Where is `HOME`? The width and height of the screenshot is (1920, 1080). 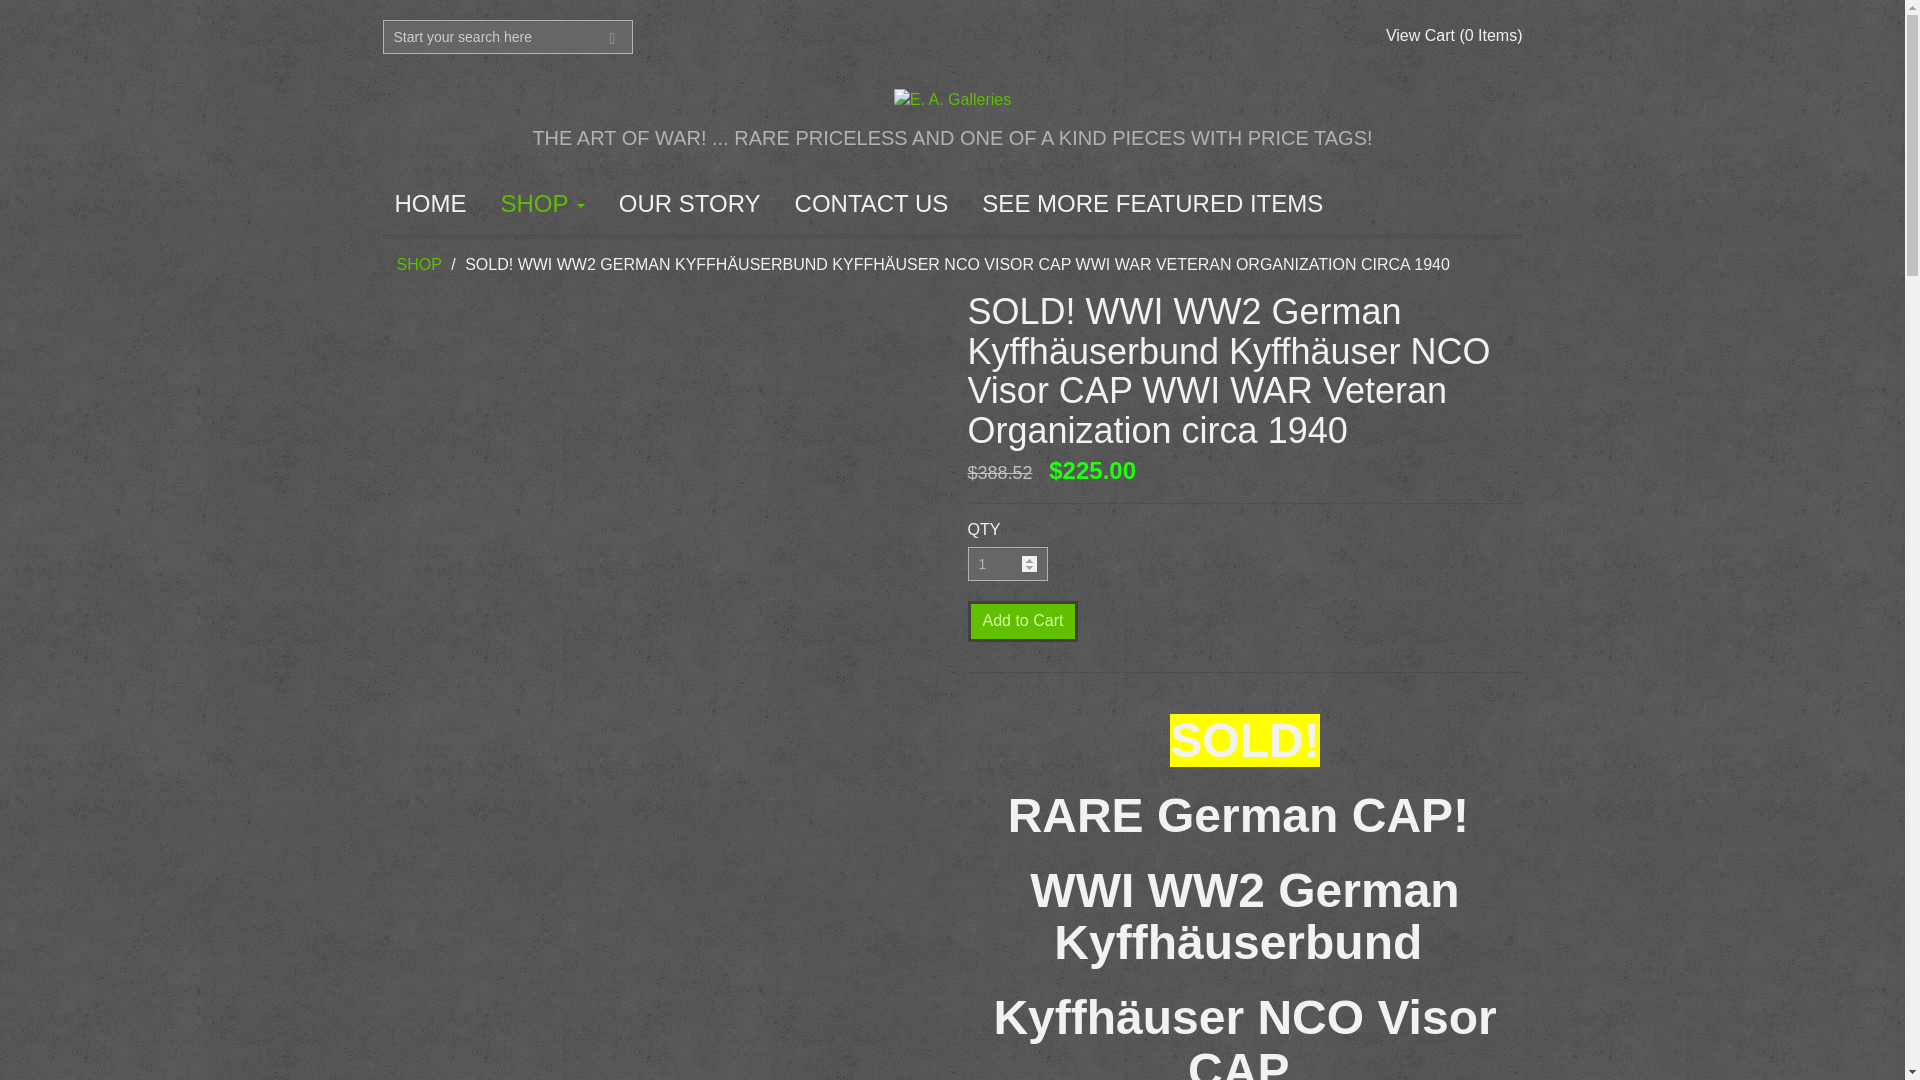
HOME is located at coordinates (430, 203).